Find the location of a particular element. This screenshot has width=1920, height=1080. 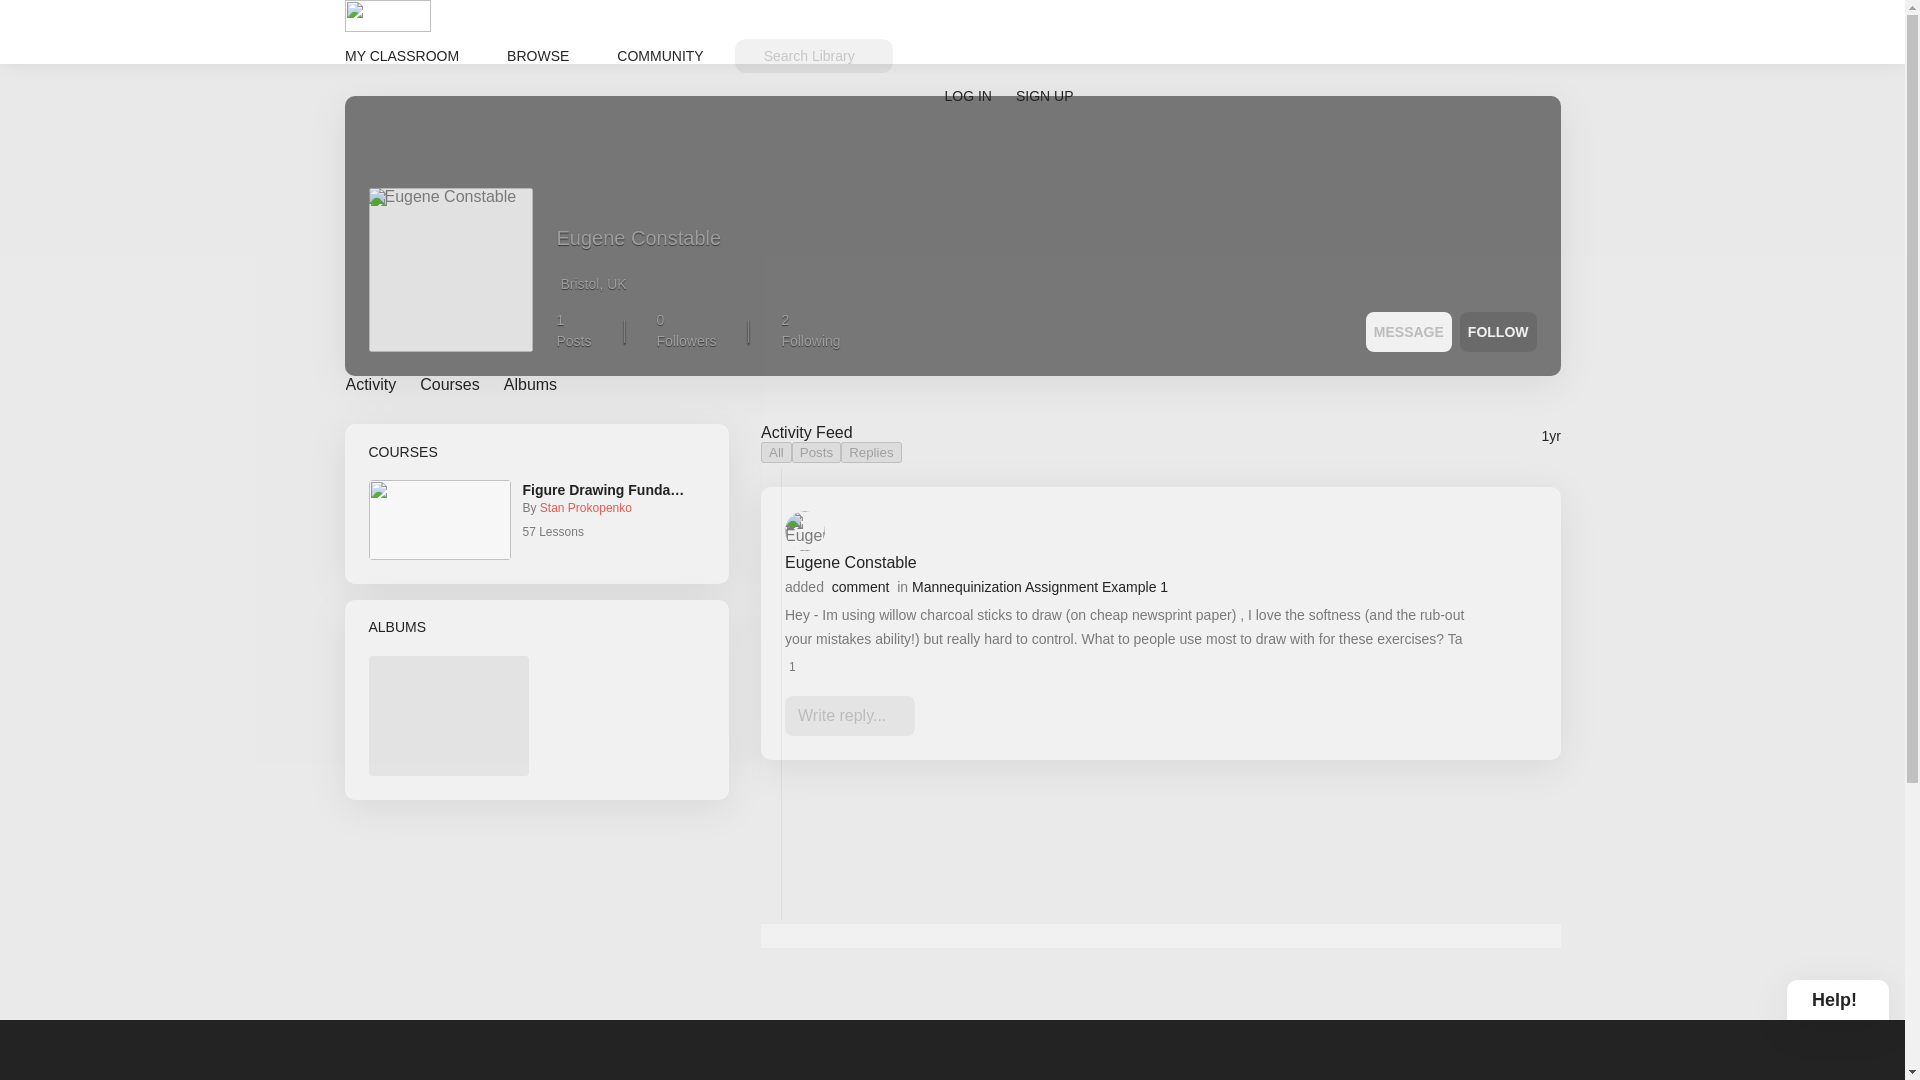

LOG IN is located at coordinates (967, 96).